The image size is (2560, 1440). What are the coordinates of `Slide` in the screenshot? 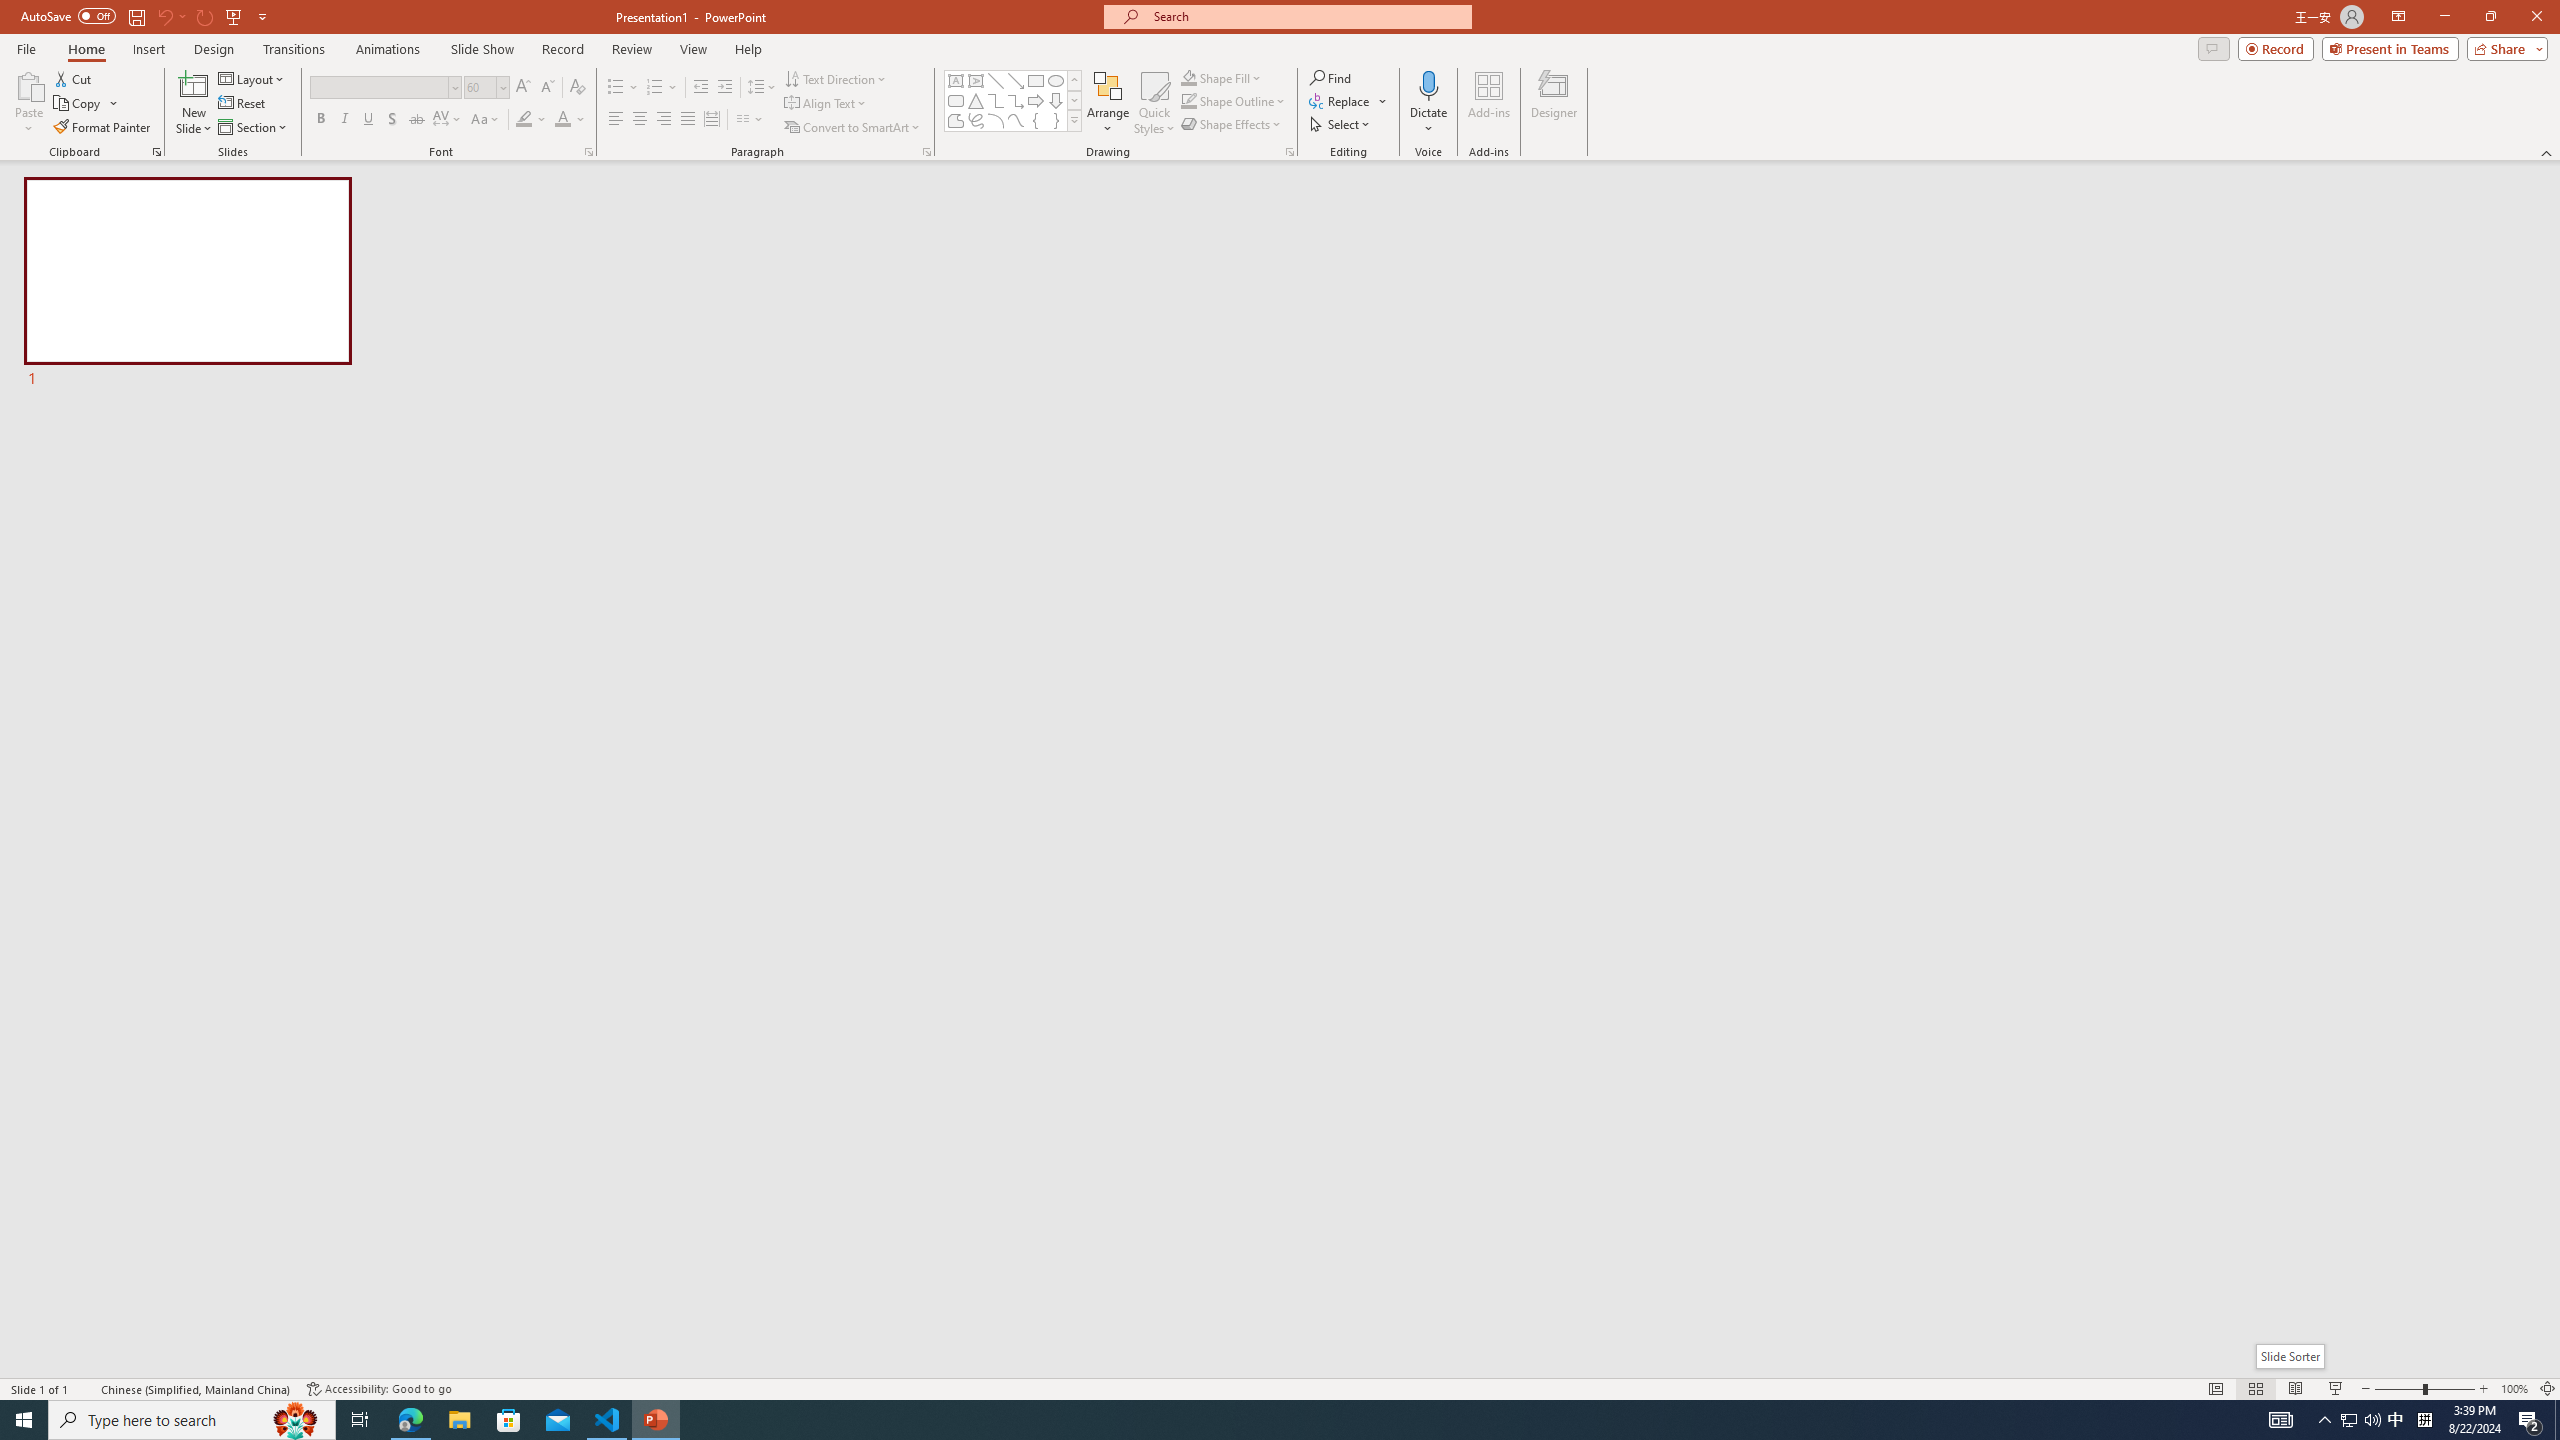 It's located at (188, 284).